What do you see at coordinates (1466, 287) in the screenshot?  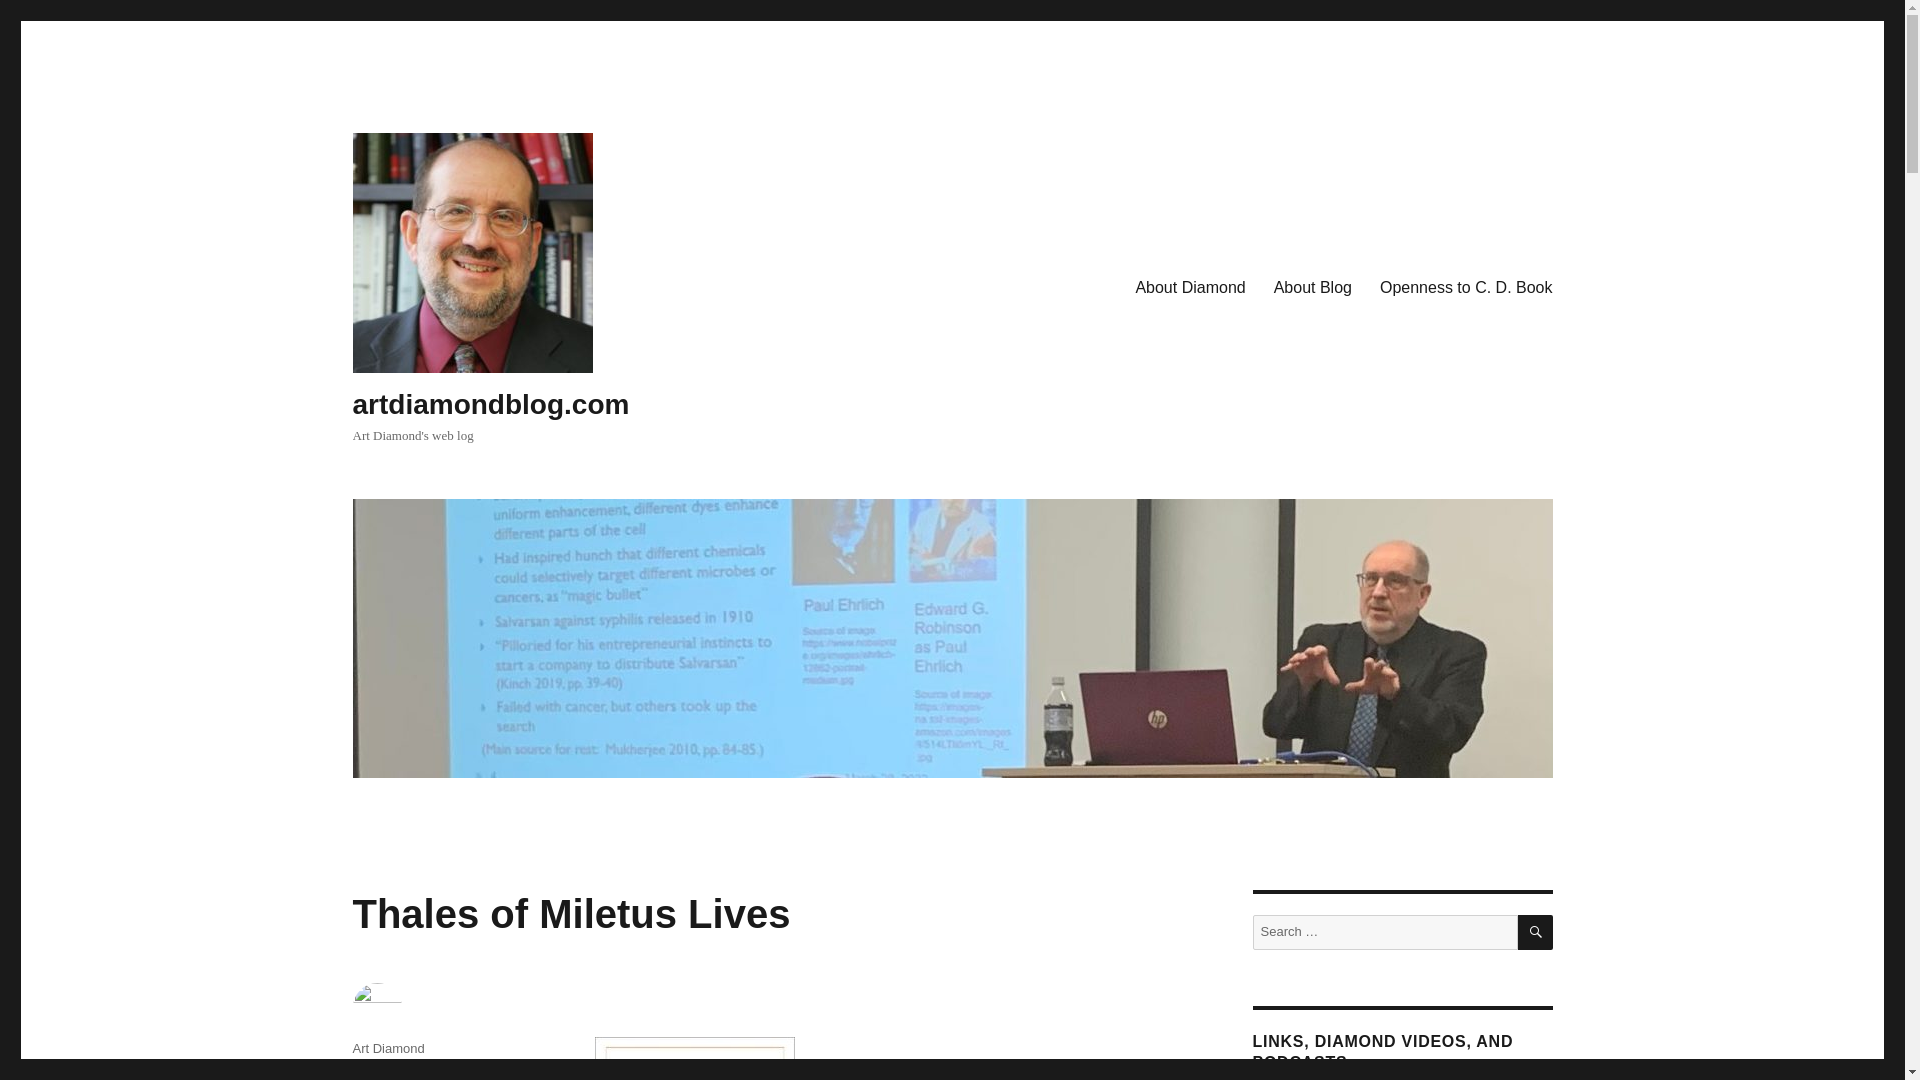 I see `Openness to C. D. Book` at bounding box center [1466, 287].